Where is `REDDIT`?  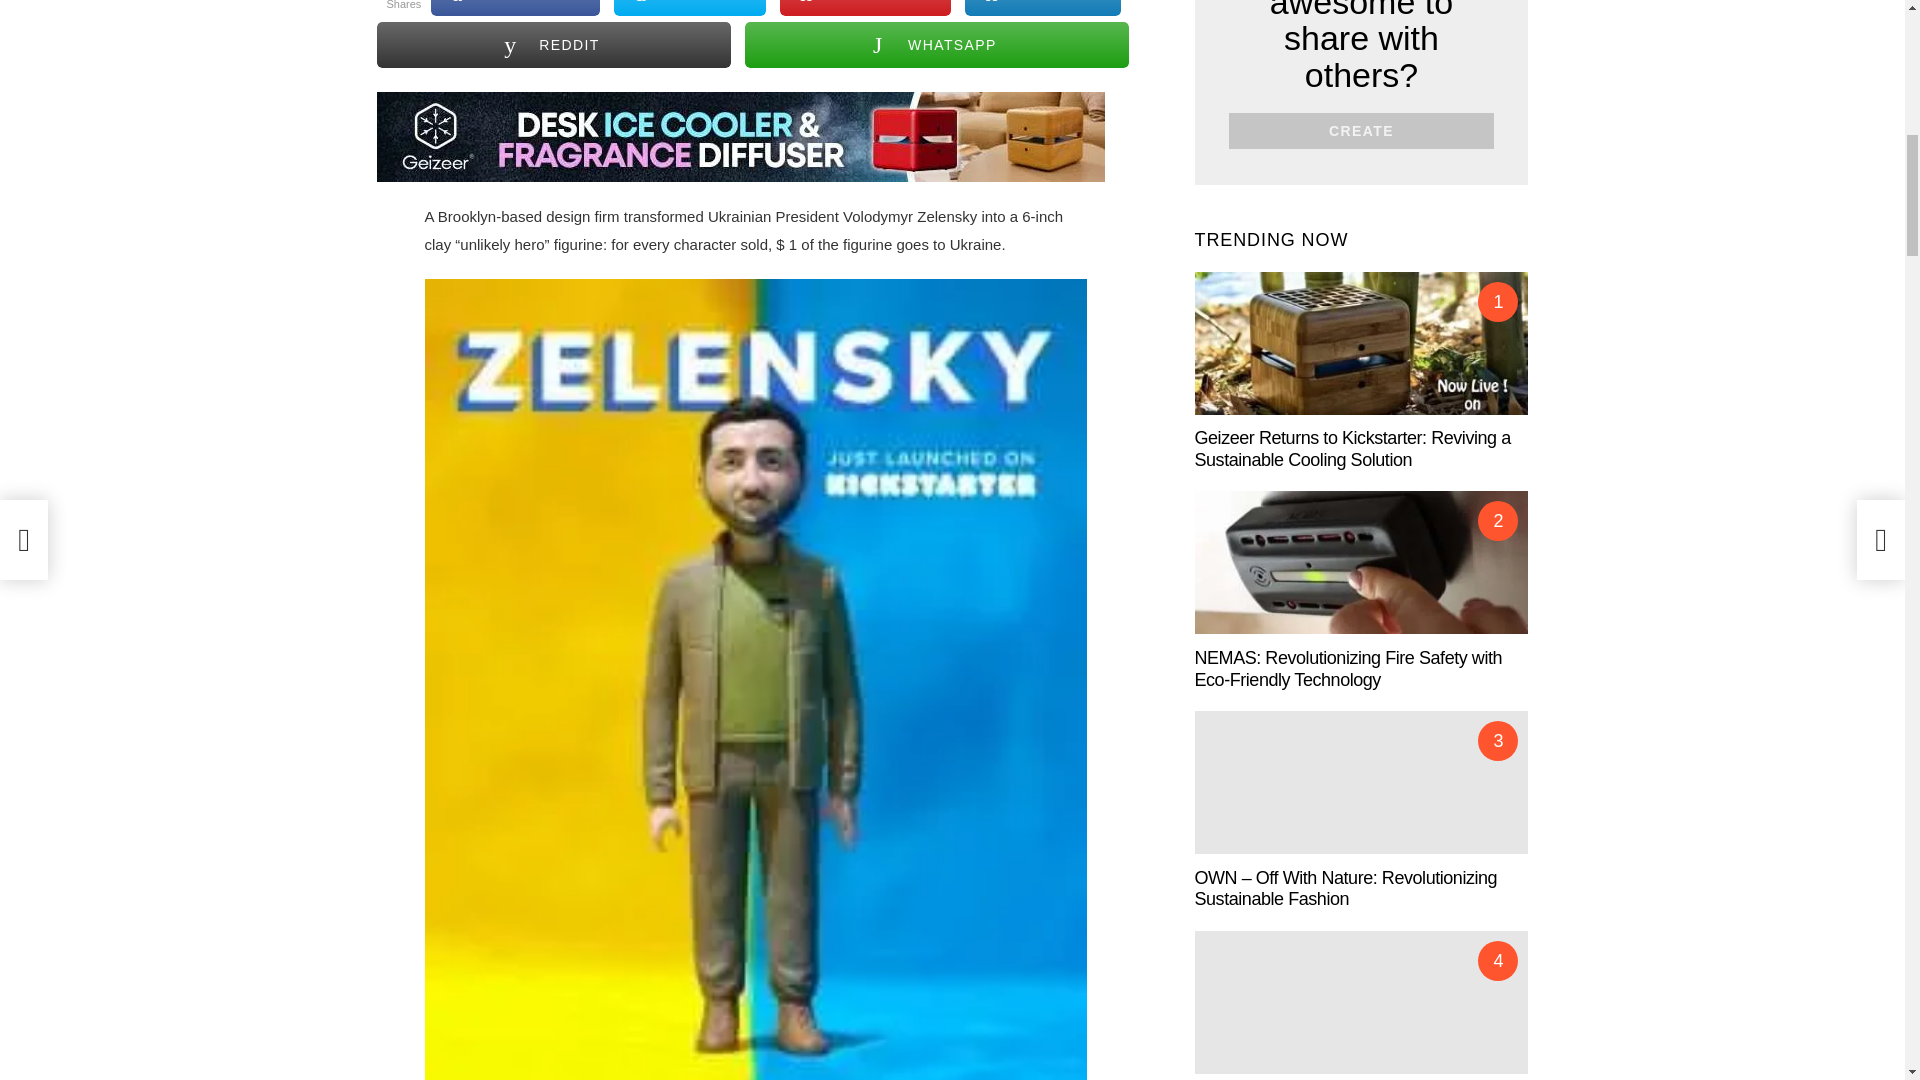
REDDIT is located at coordinates (554, 44).